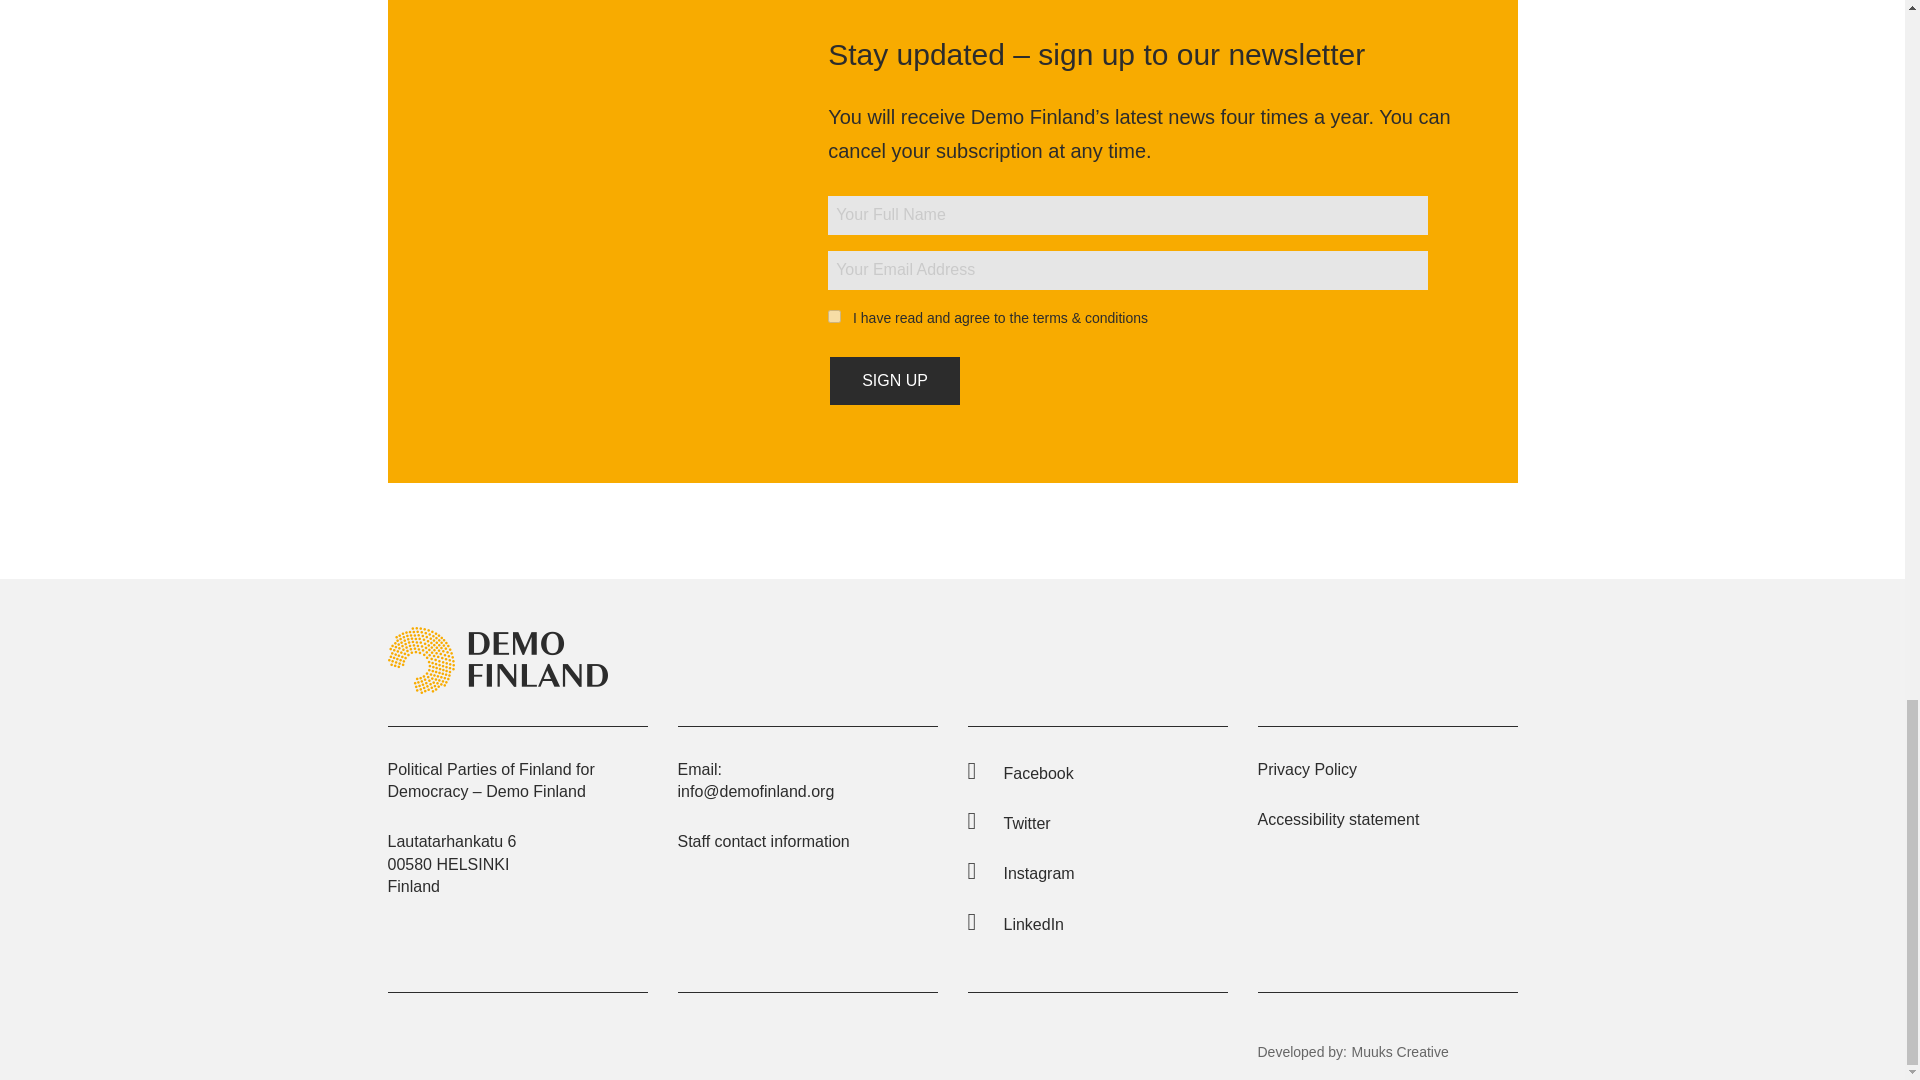 Image resolution: width=1920 pixels, height=1080 pixels. What do you see at coordinates (894, 381) in the screenshot?
I see `Sign Up` at bounding box center [894, 381].